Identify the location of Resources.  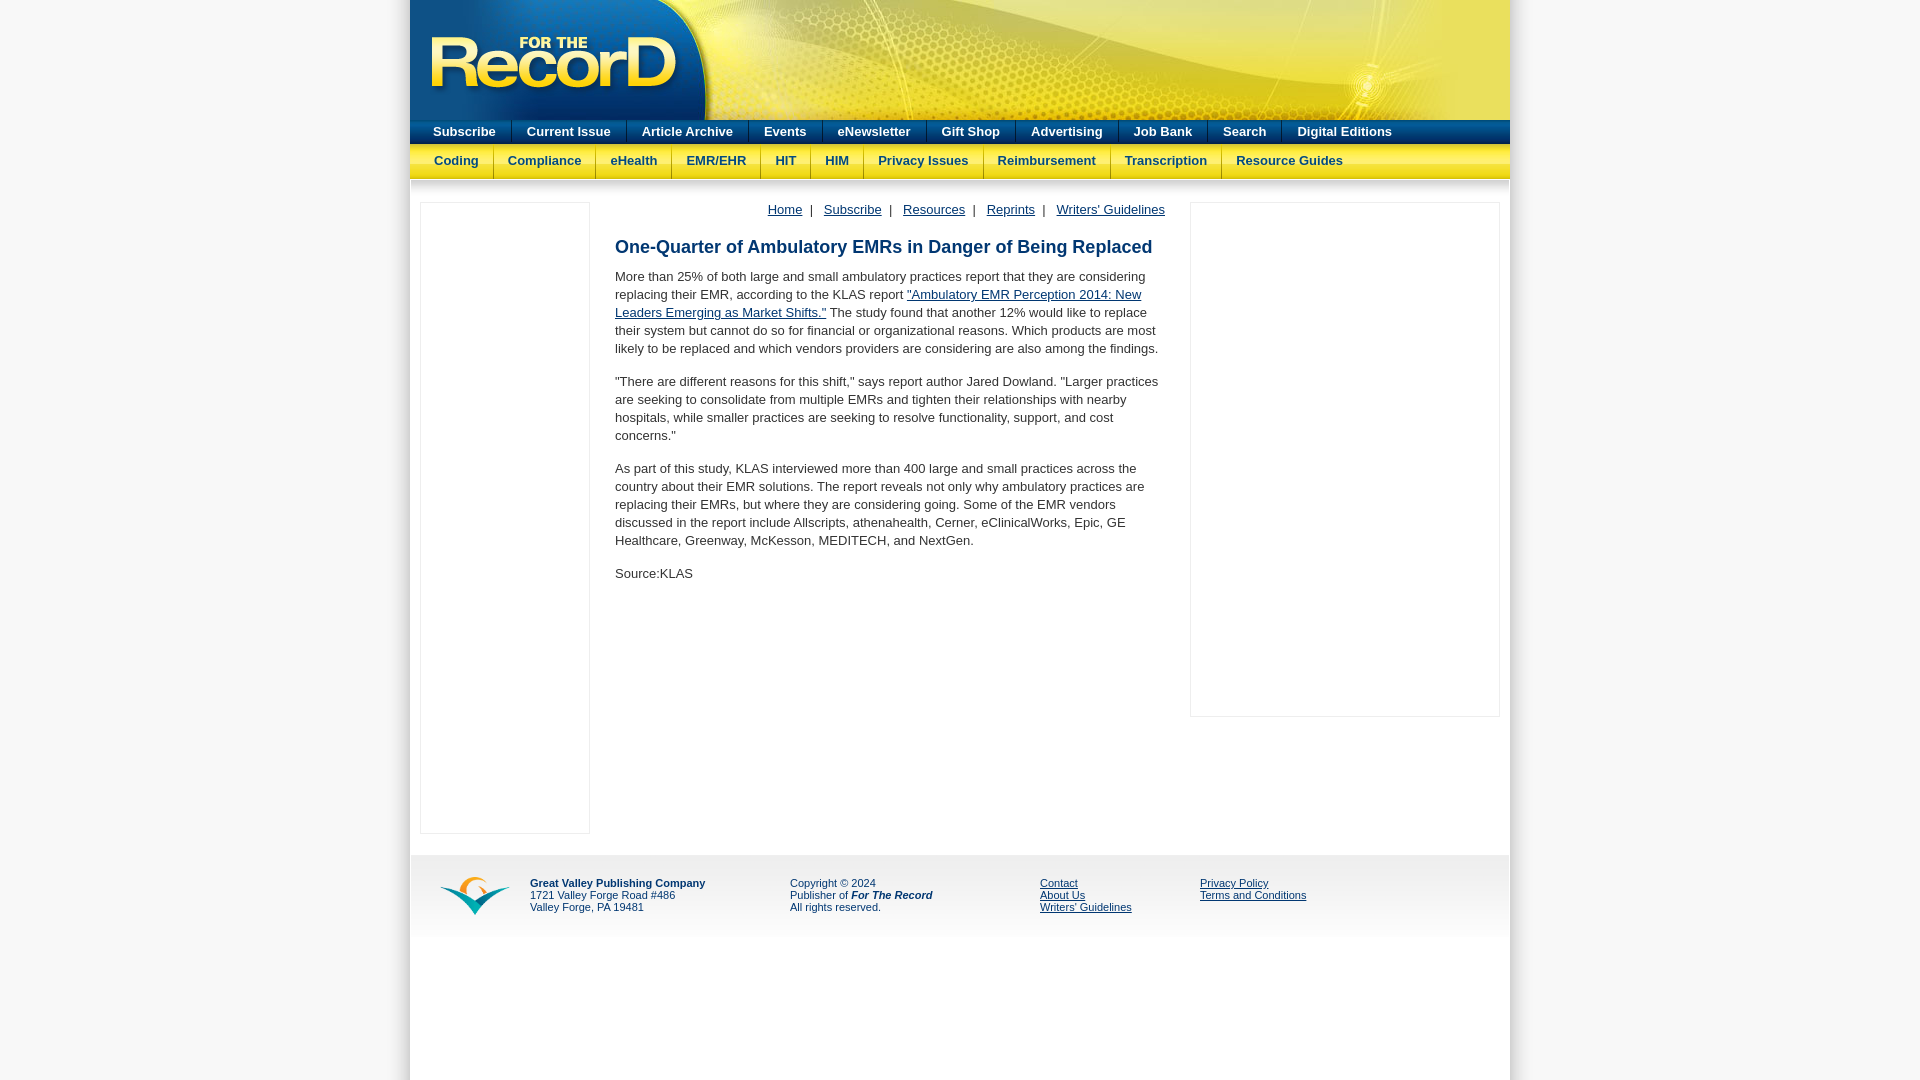
(934, 209).